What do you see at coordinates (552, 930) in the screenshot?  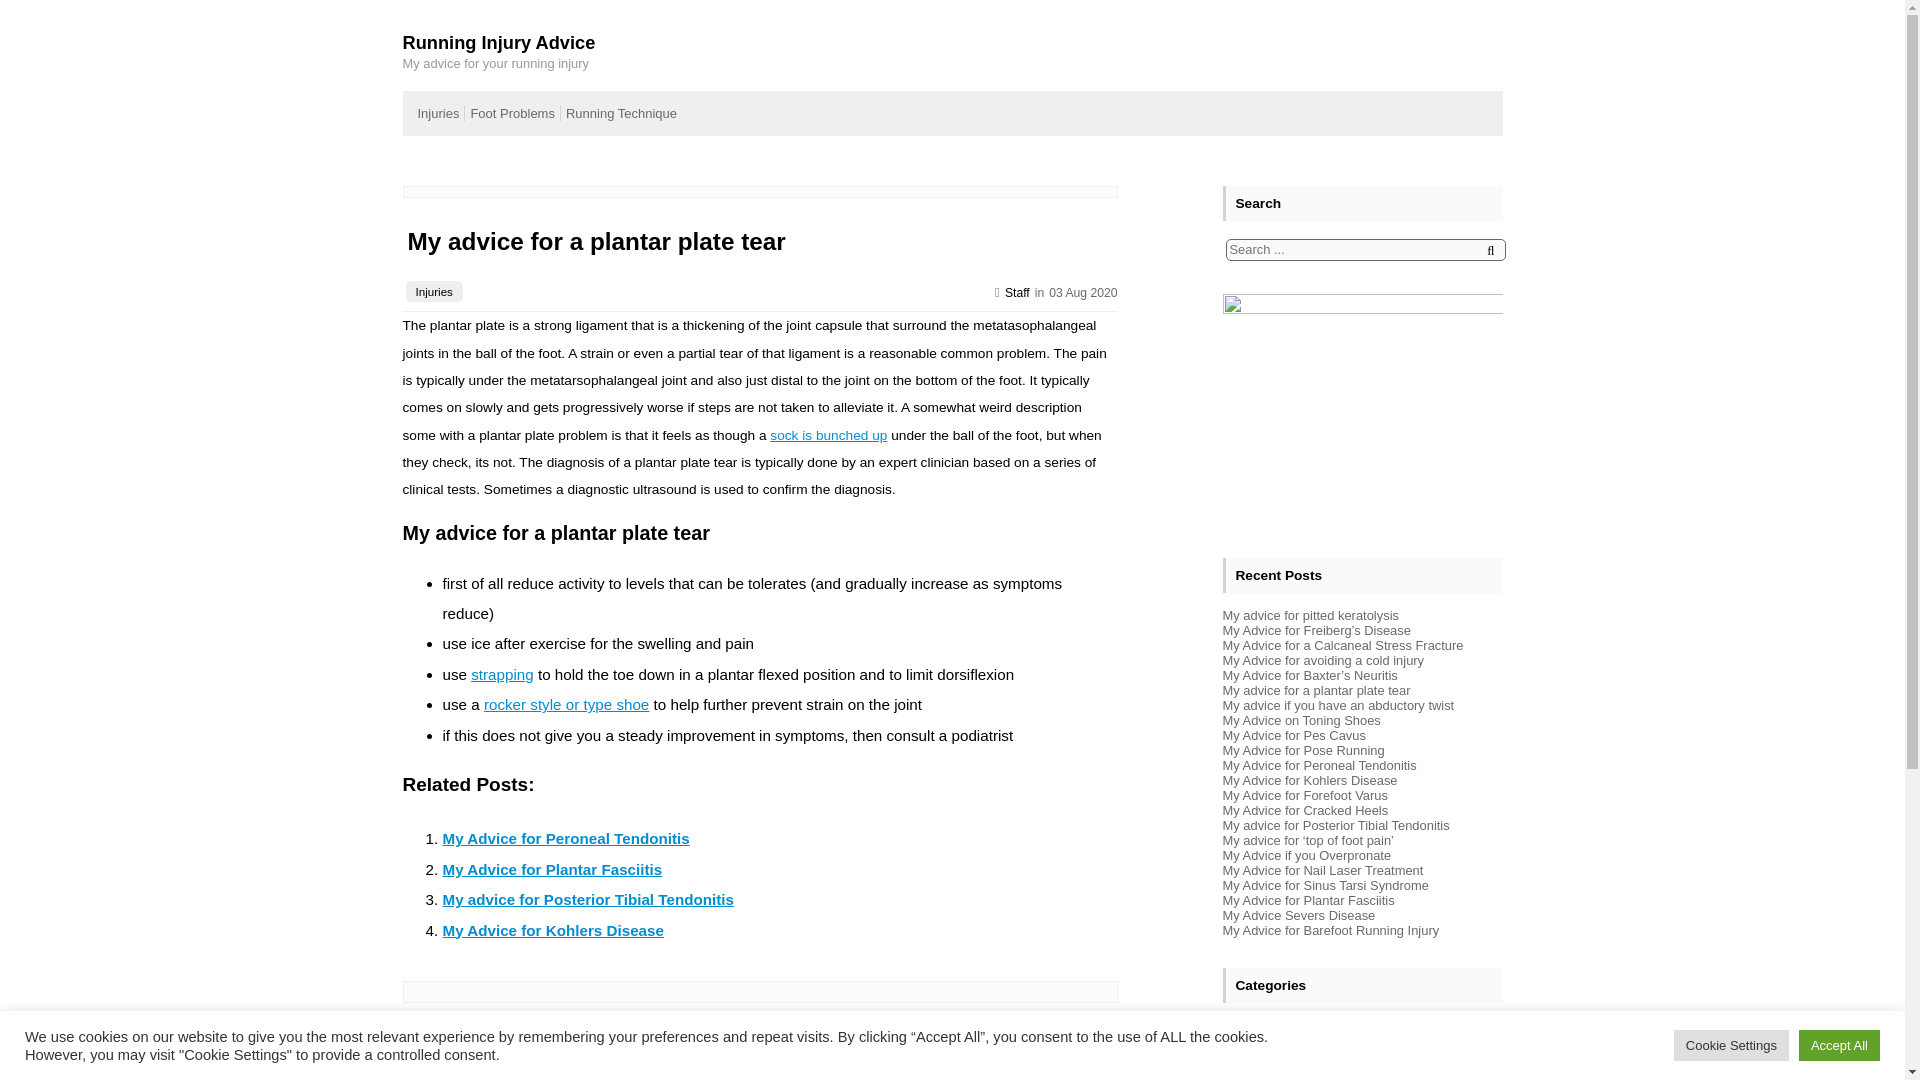 I see `My Advice for Kohlers Disease` at bounding box center [552, 930].